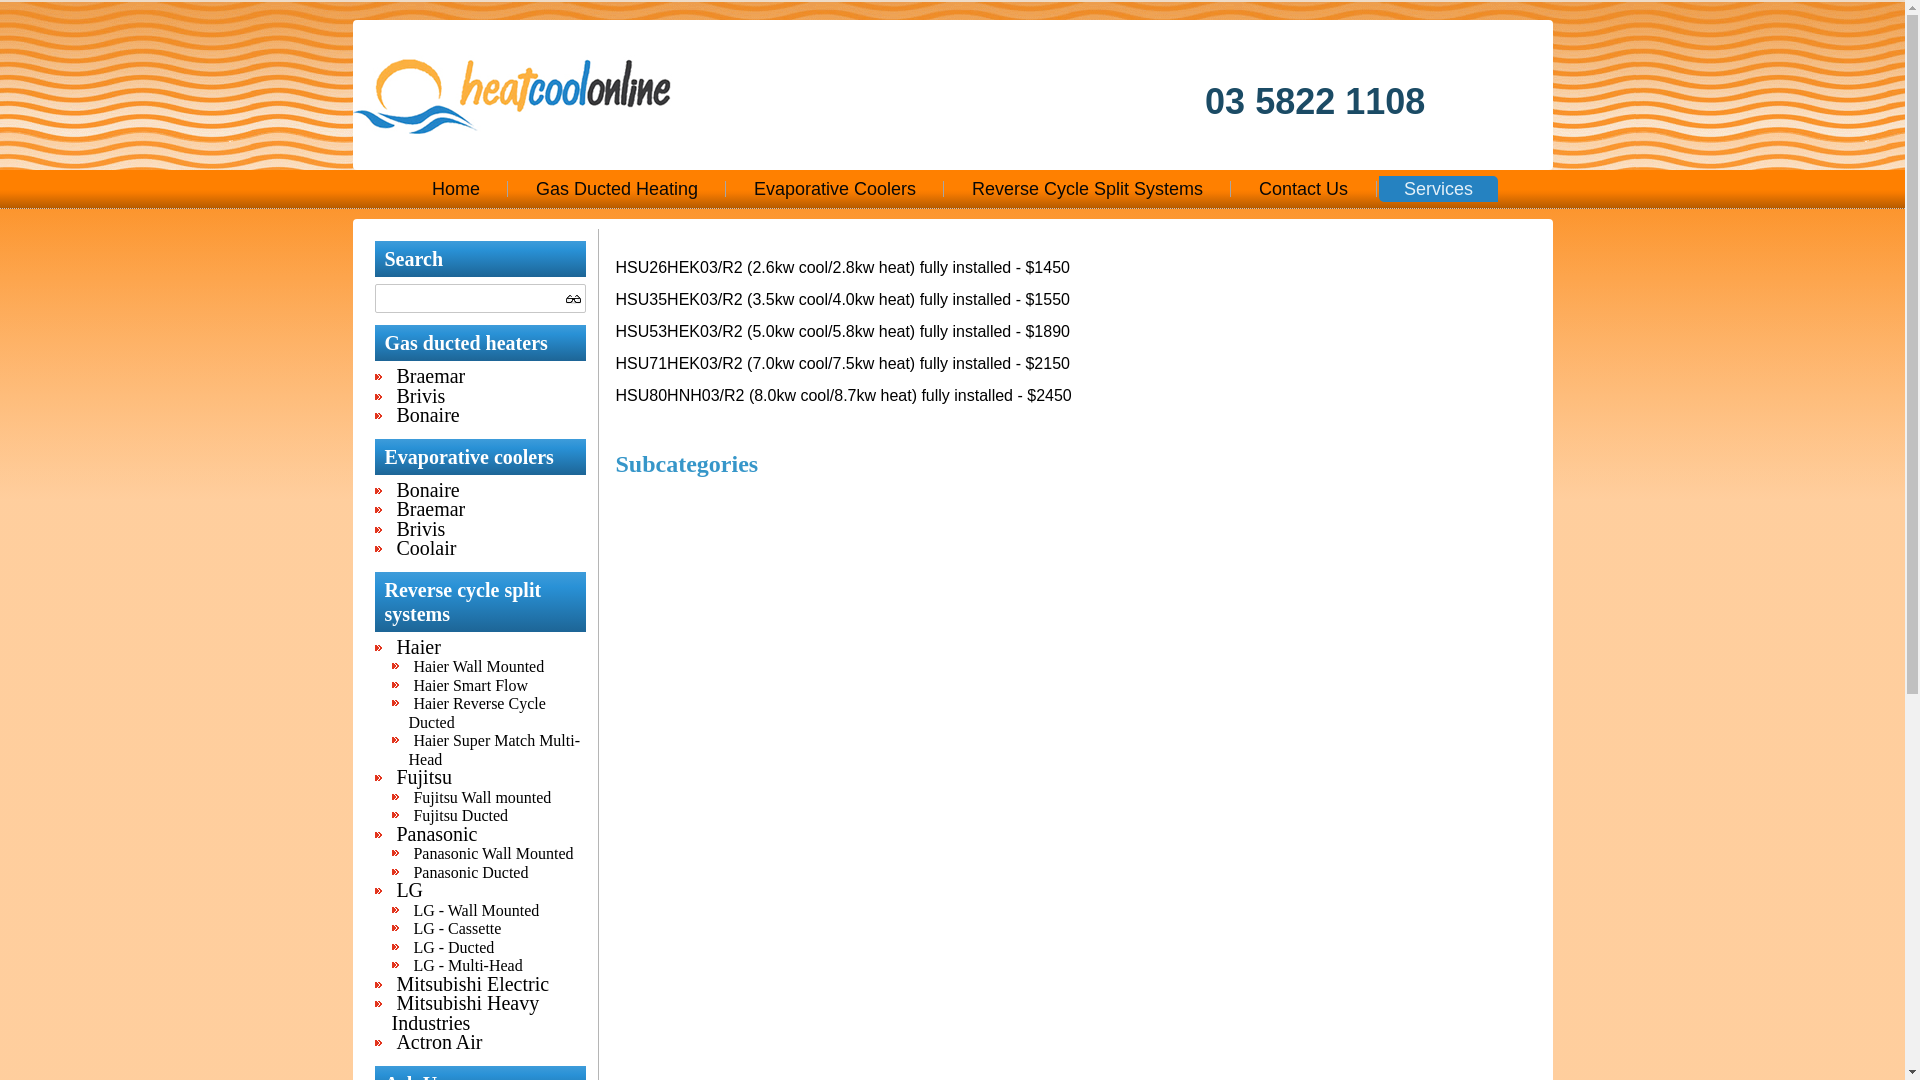 The image size is (1920, 1080). Describe the element at coordinates (430, 376) in the screenshot. I see `Braemar` at that location.